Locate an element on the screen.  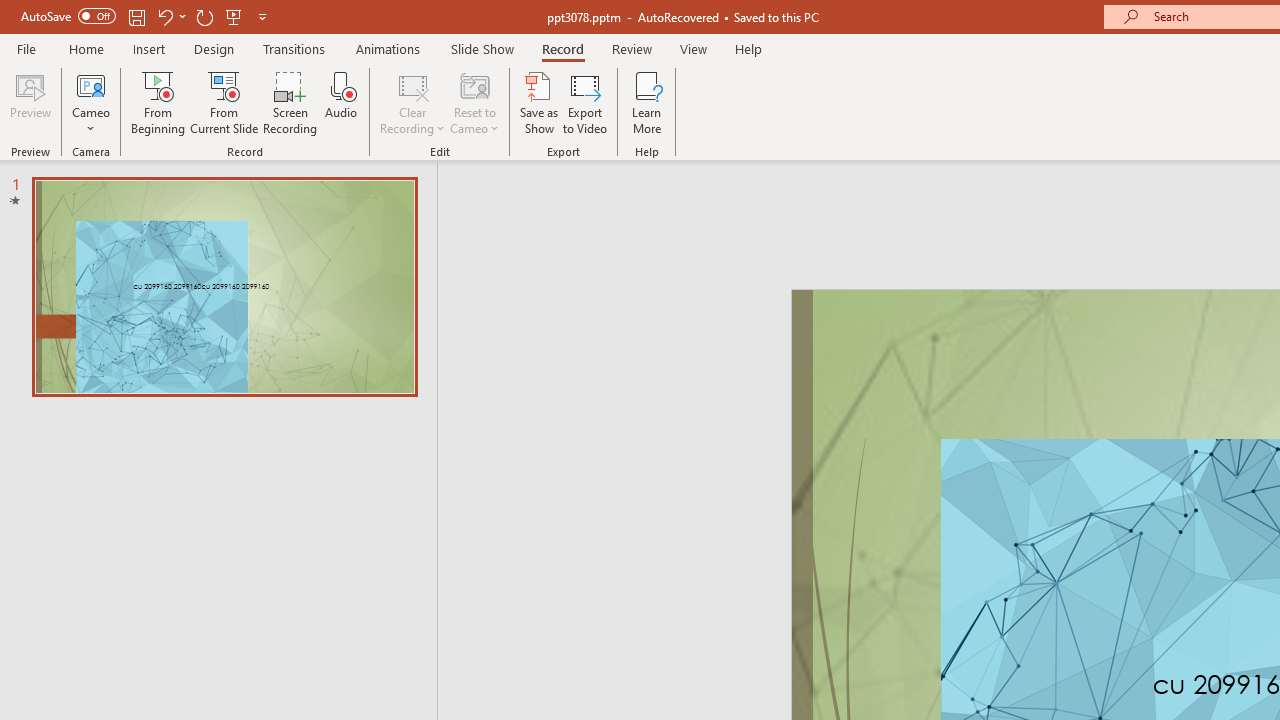
Quick Access Toolbar is located at coordinates (146, 16).